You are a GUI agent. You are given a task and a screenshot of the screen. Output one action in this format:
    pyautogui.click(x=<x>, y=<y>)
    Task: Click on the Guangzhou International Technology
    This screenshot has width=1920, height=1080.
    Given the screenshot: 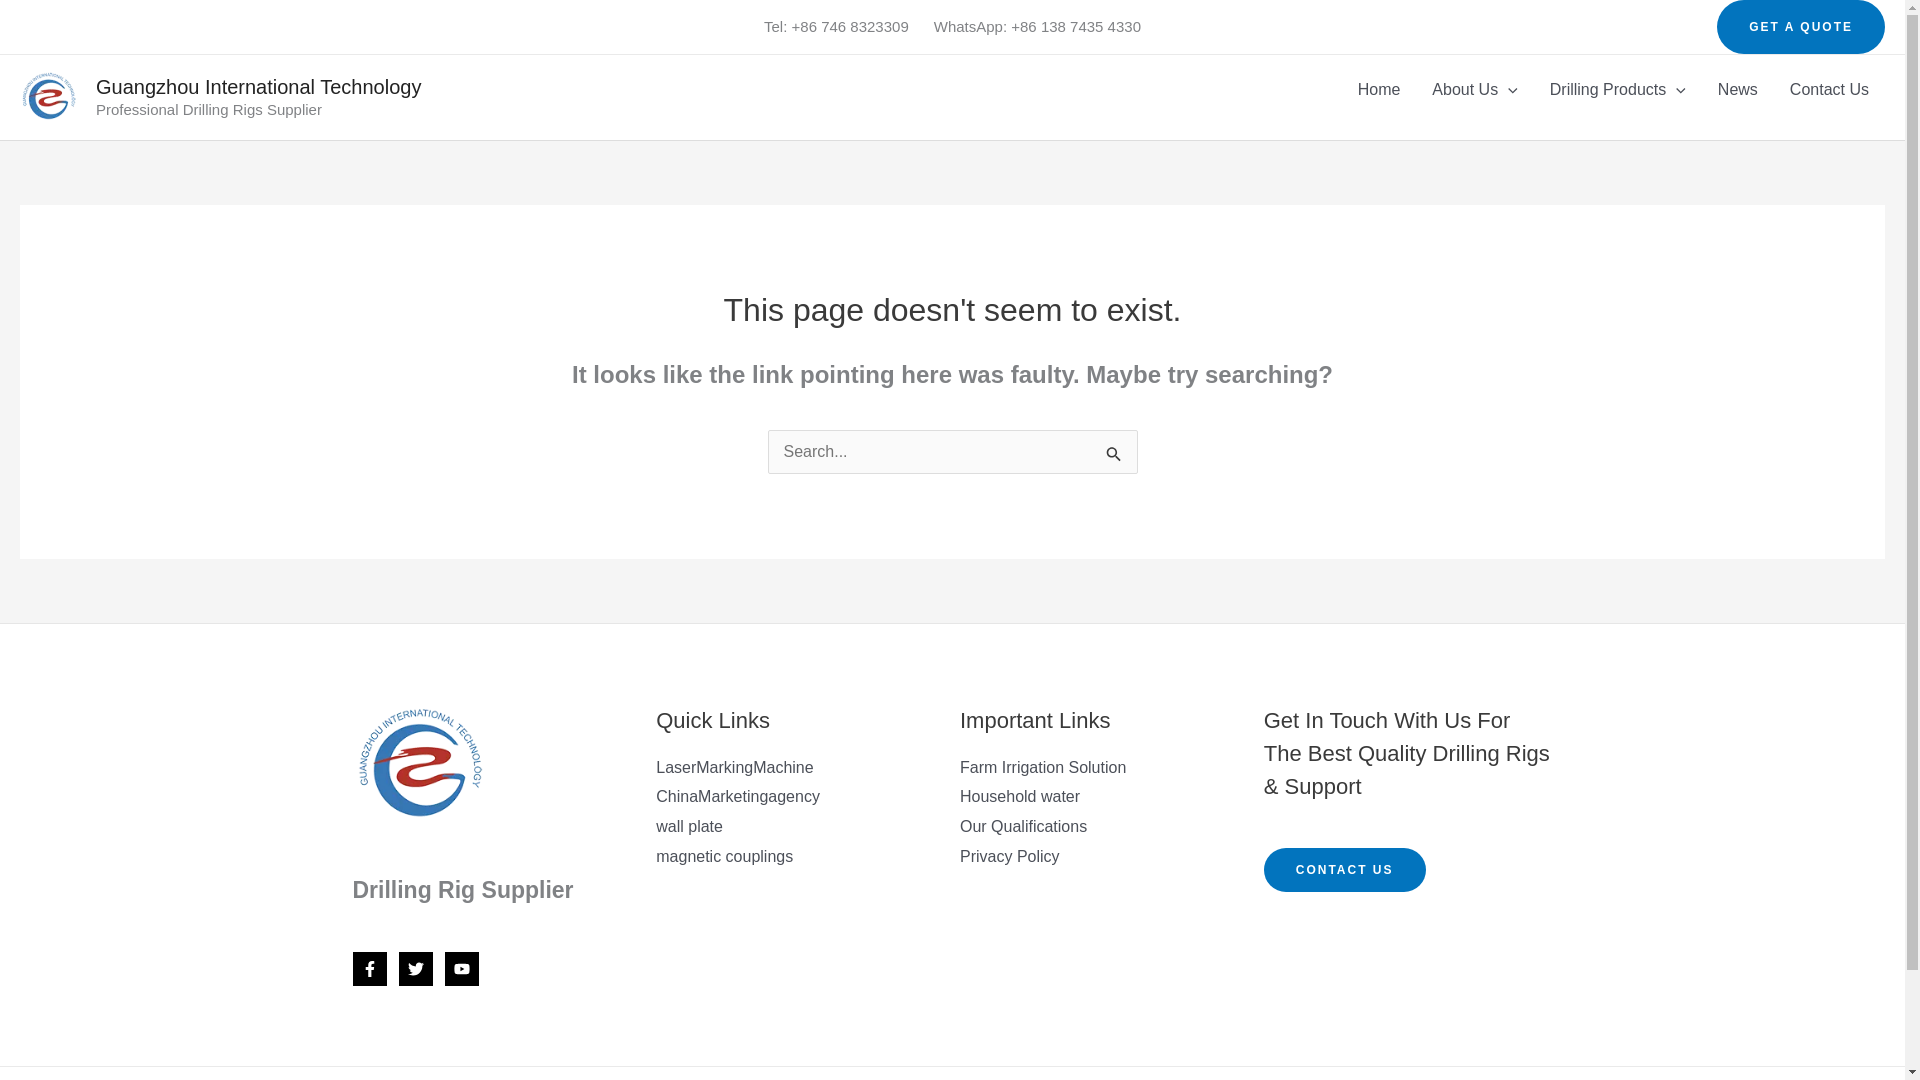 What is the action you would take?
    pyautogui.click(x=258, y=86)
    